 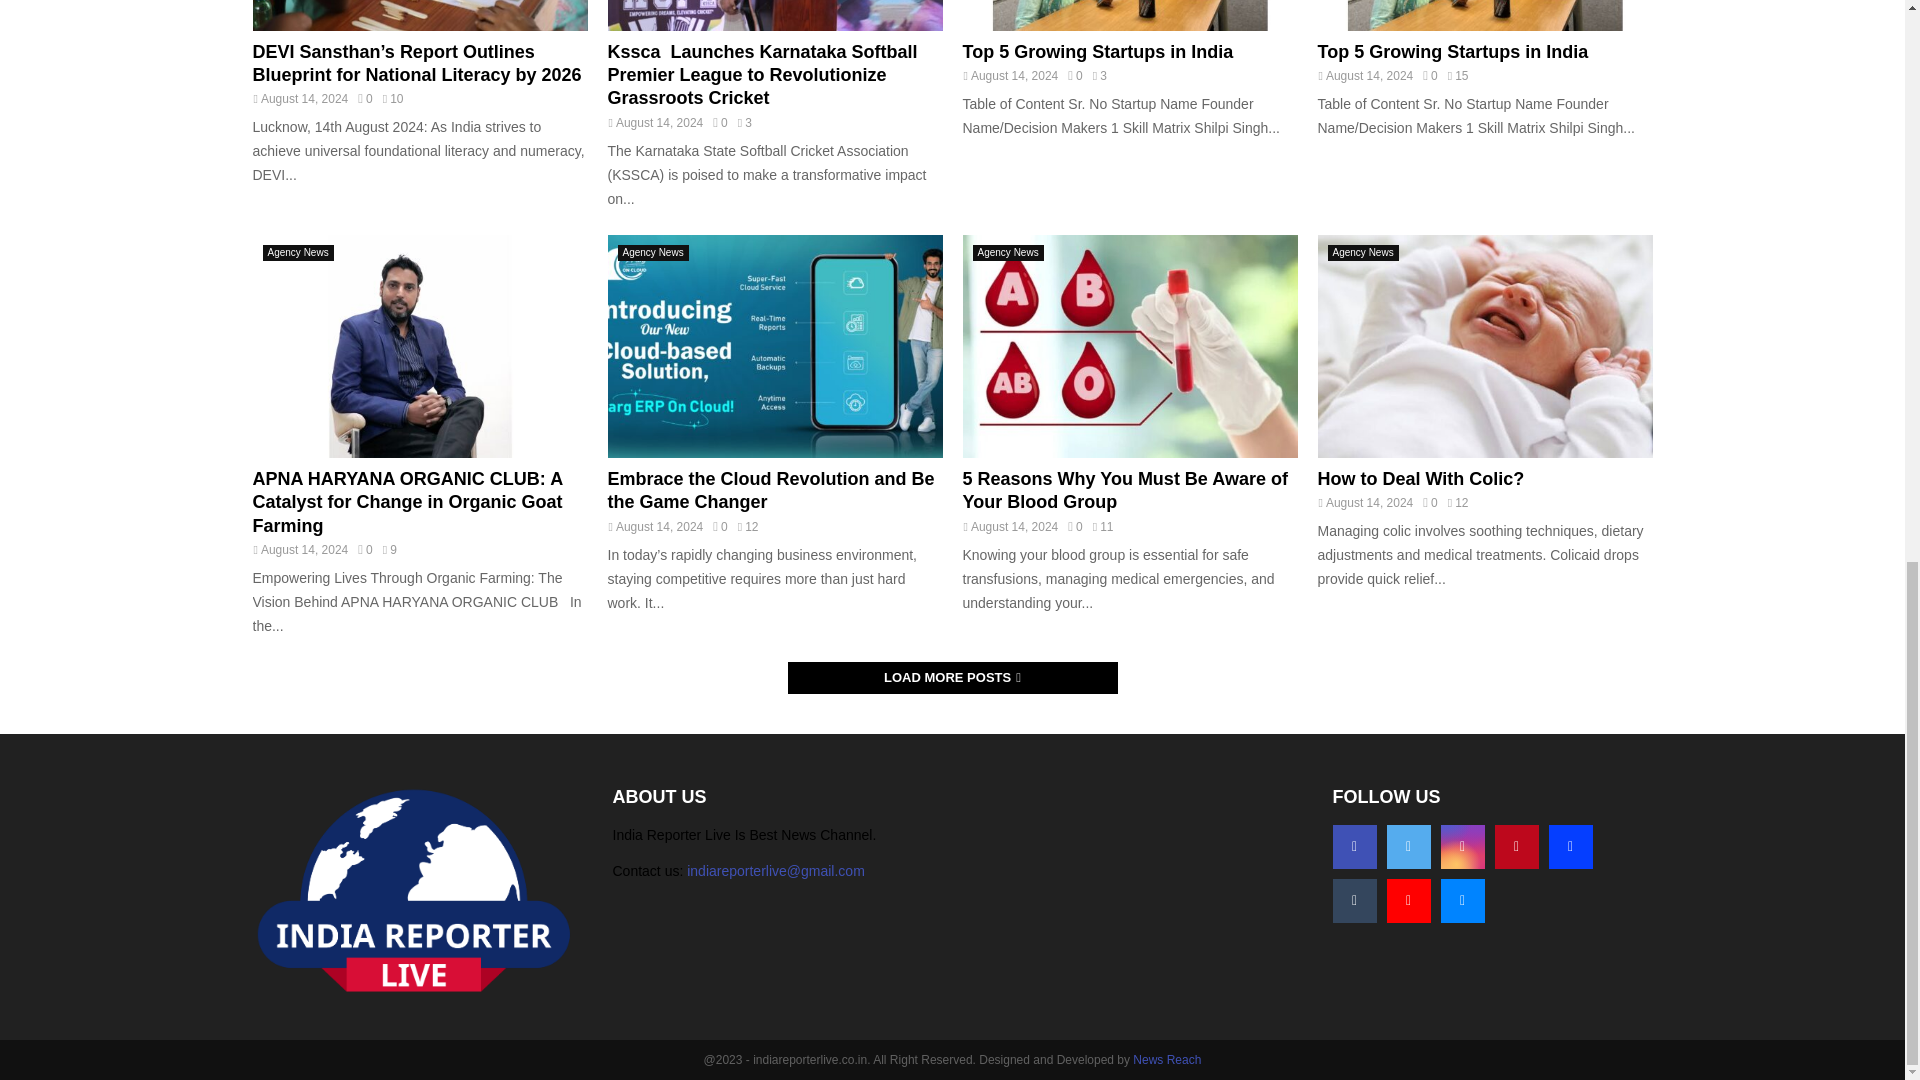 What do you see at coordinates (1074, 76) in the screenshot?
I see `0` at bounding box center [1074, 76].